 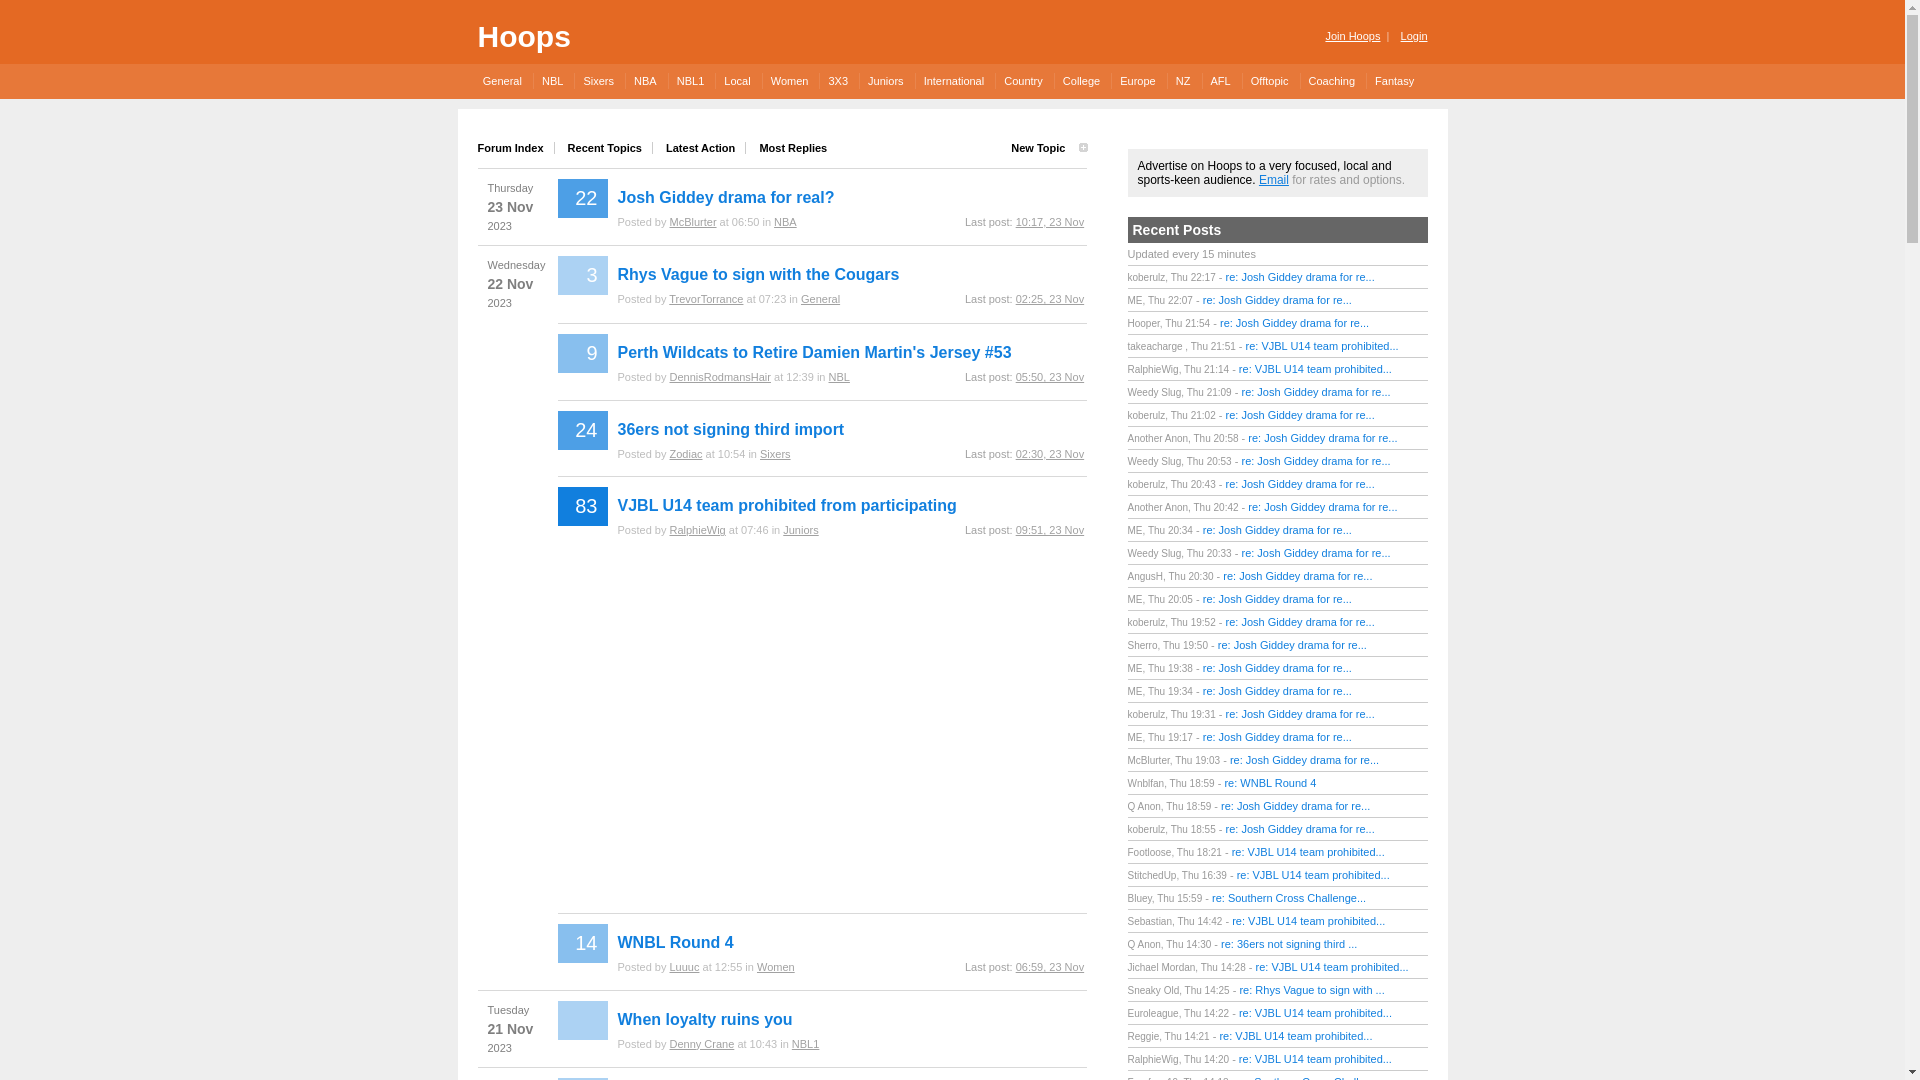 What do you see at coordinates (697, 530) in the screenshot?
I see `RalphieWig` at bounding box center [697, 530].